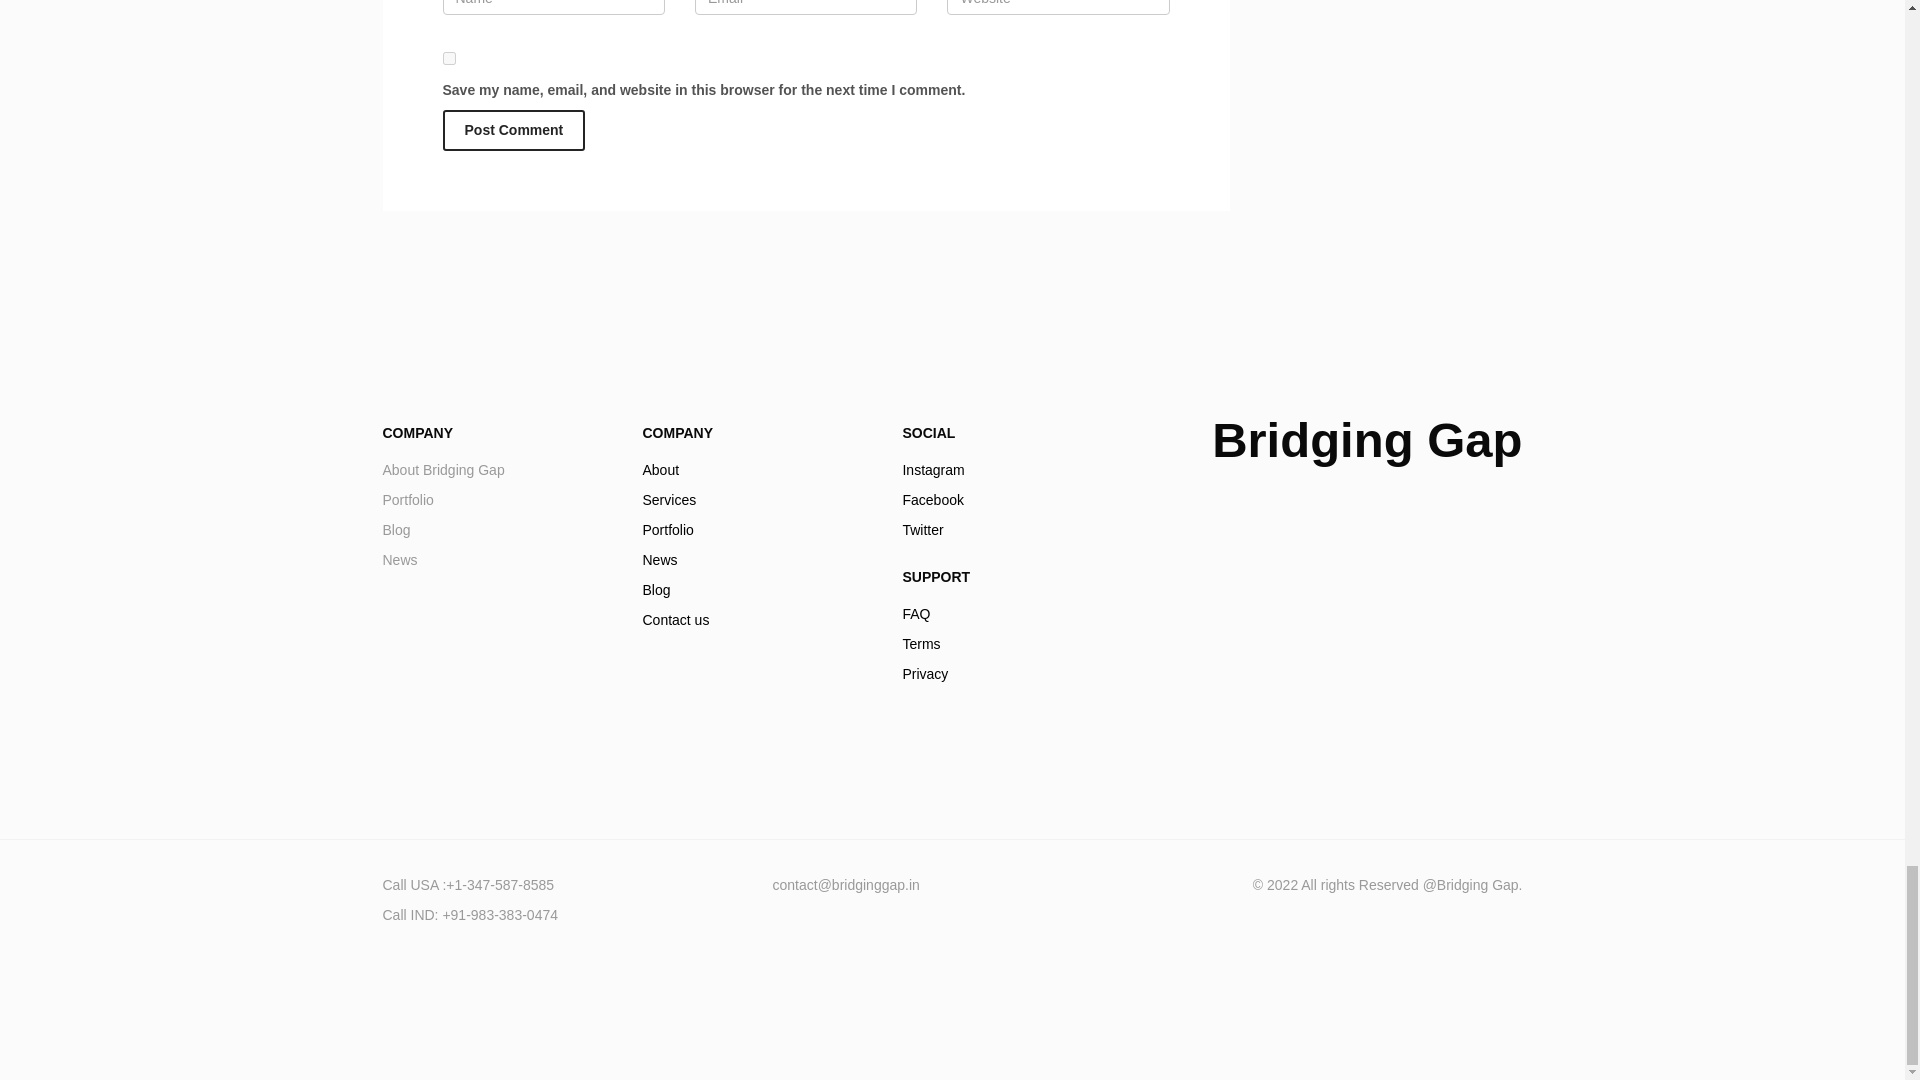  What do you see at coordinates (1017, 644) in the screenshot?
I see `yes` at bounding box center [1017, 644].